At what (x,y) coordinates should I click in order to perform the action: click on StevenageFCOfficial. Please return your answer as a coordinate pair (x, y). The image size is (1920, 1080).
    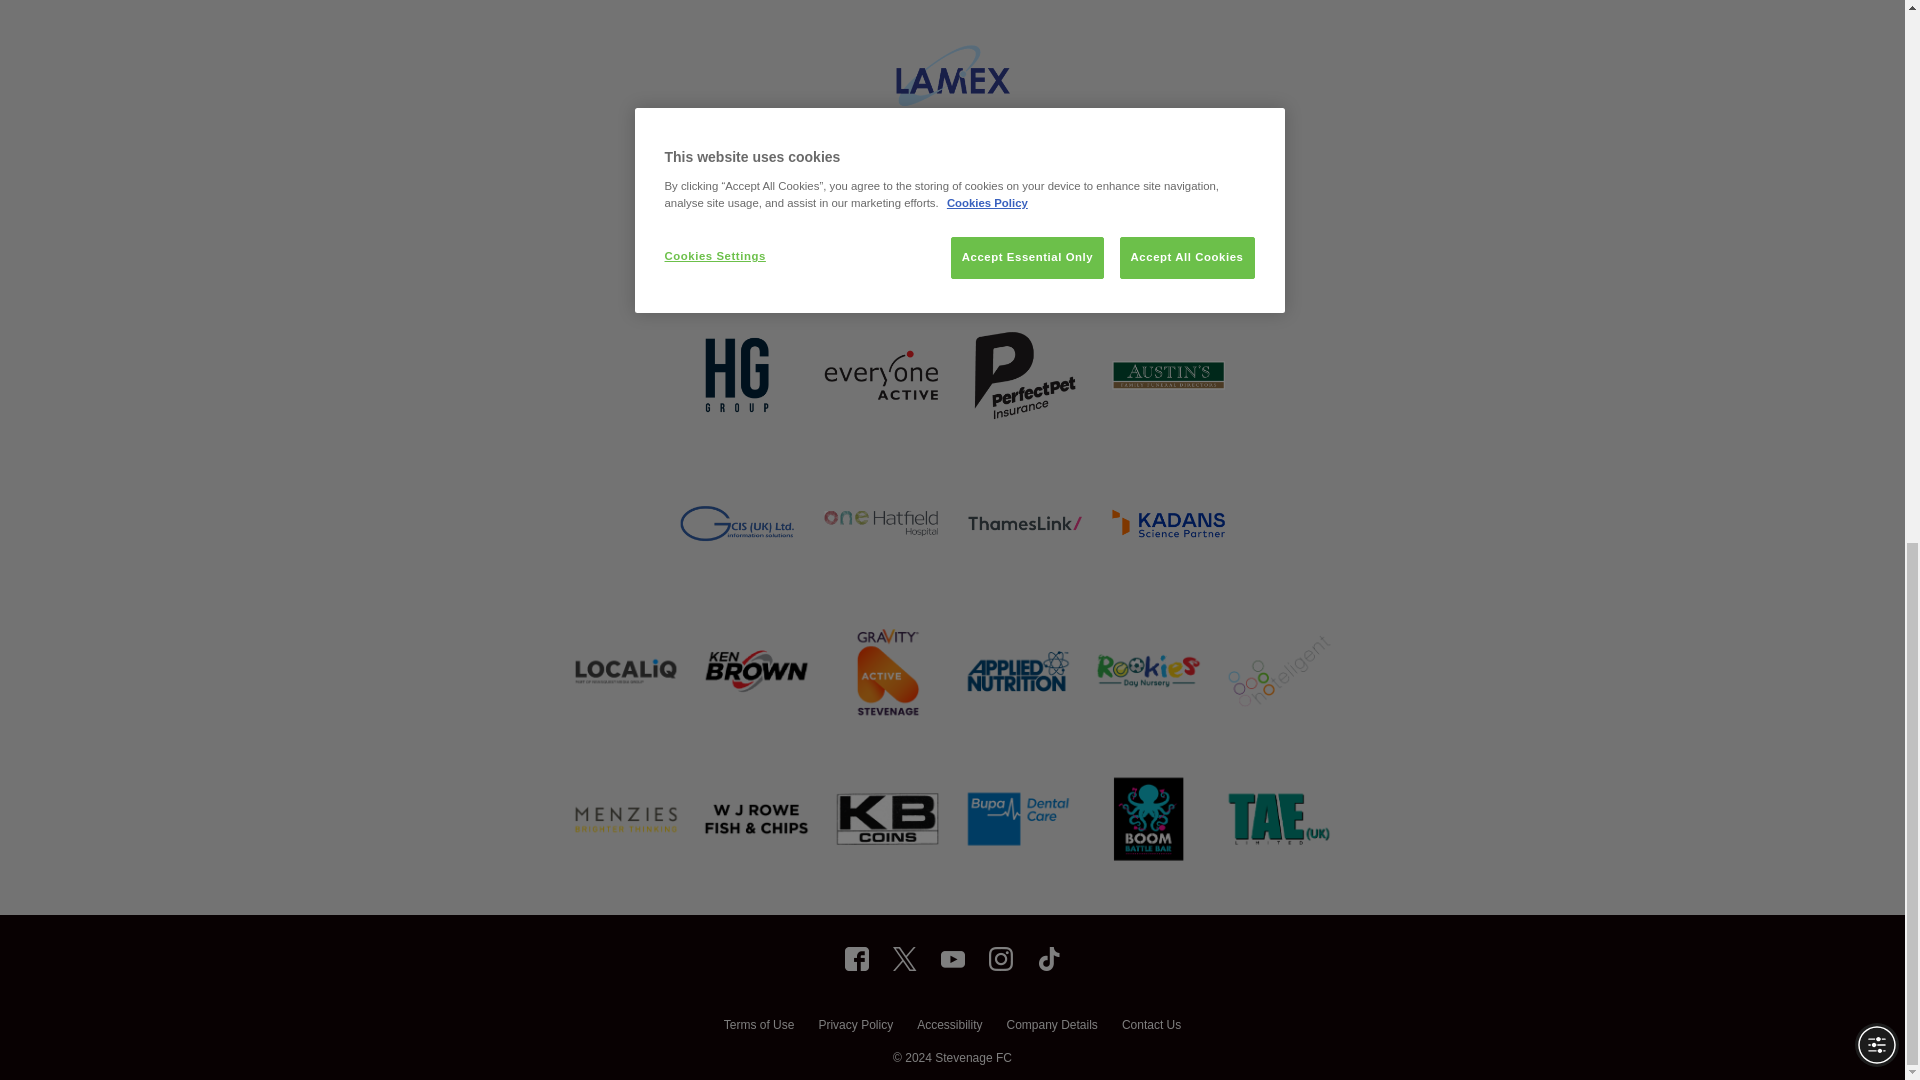
    Looking at the image, I should click on (856, 958).